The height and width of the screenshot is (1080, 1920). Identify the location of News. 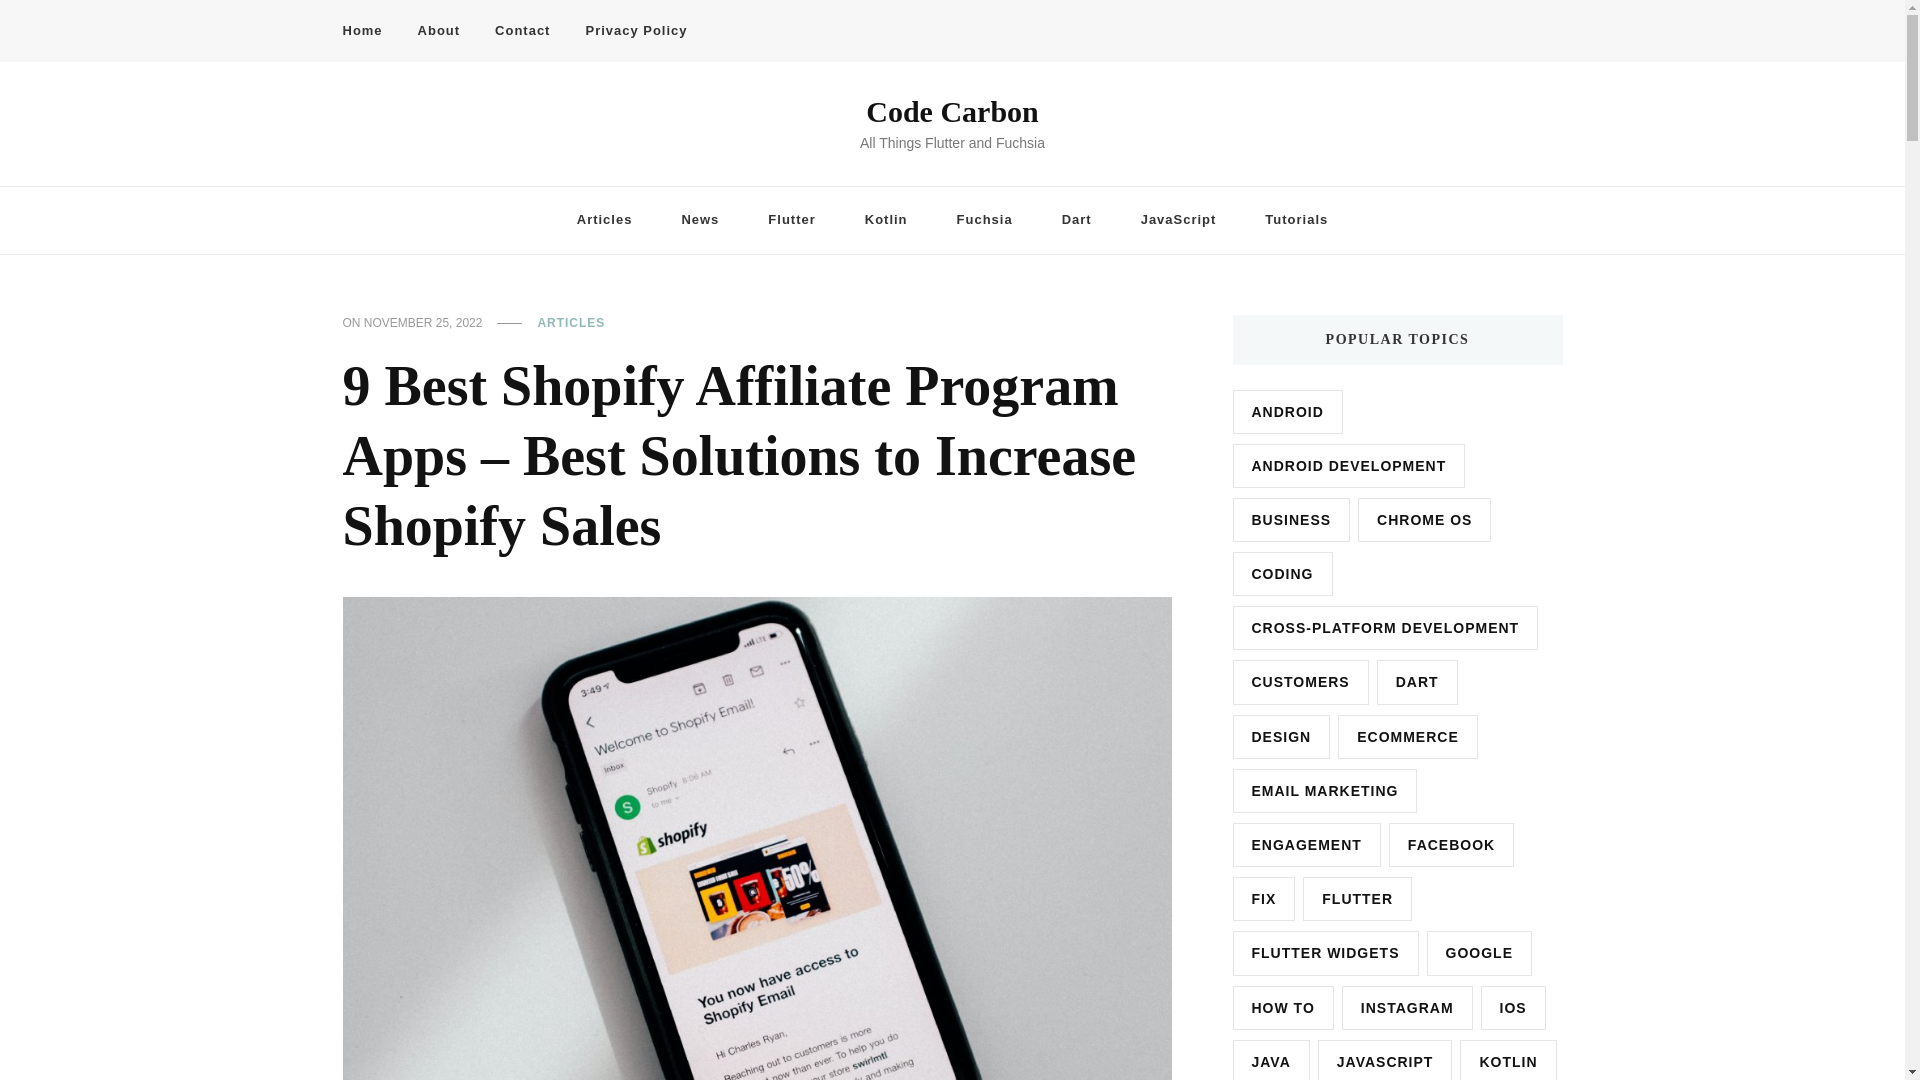
(700, 220).